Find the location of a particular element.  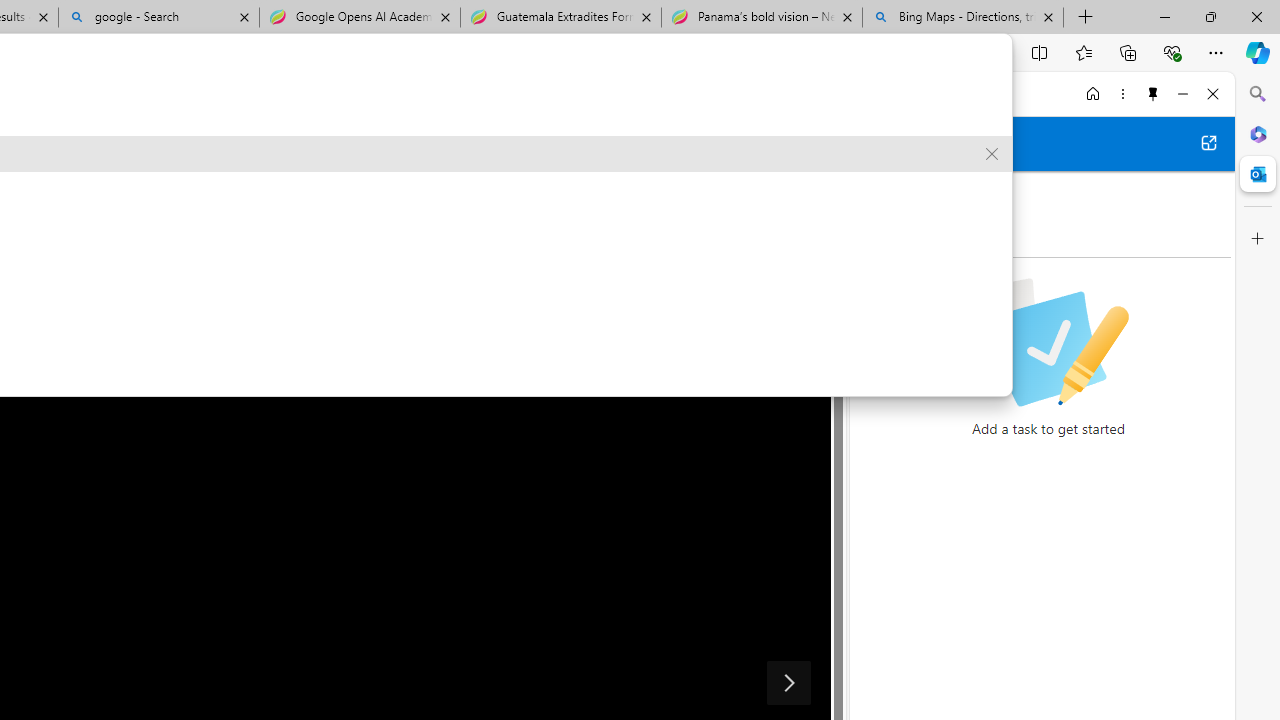

Enable or disable Media Viewer is located at coordinates (800, 186).